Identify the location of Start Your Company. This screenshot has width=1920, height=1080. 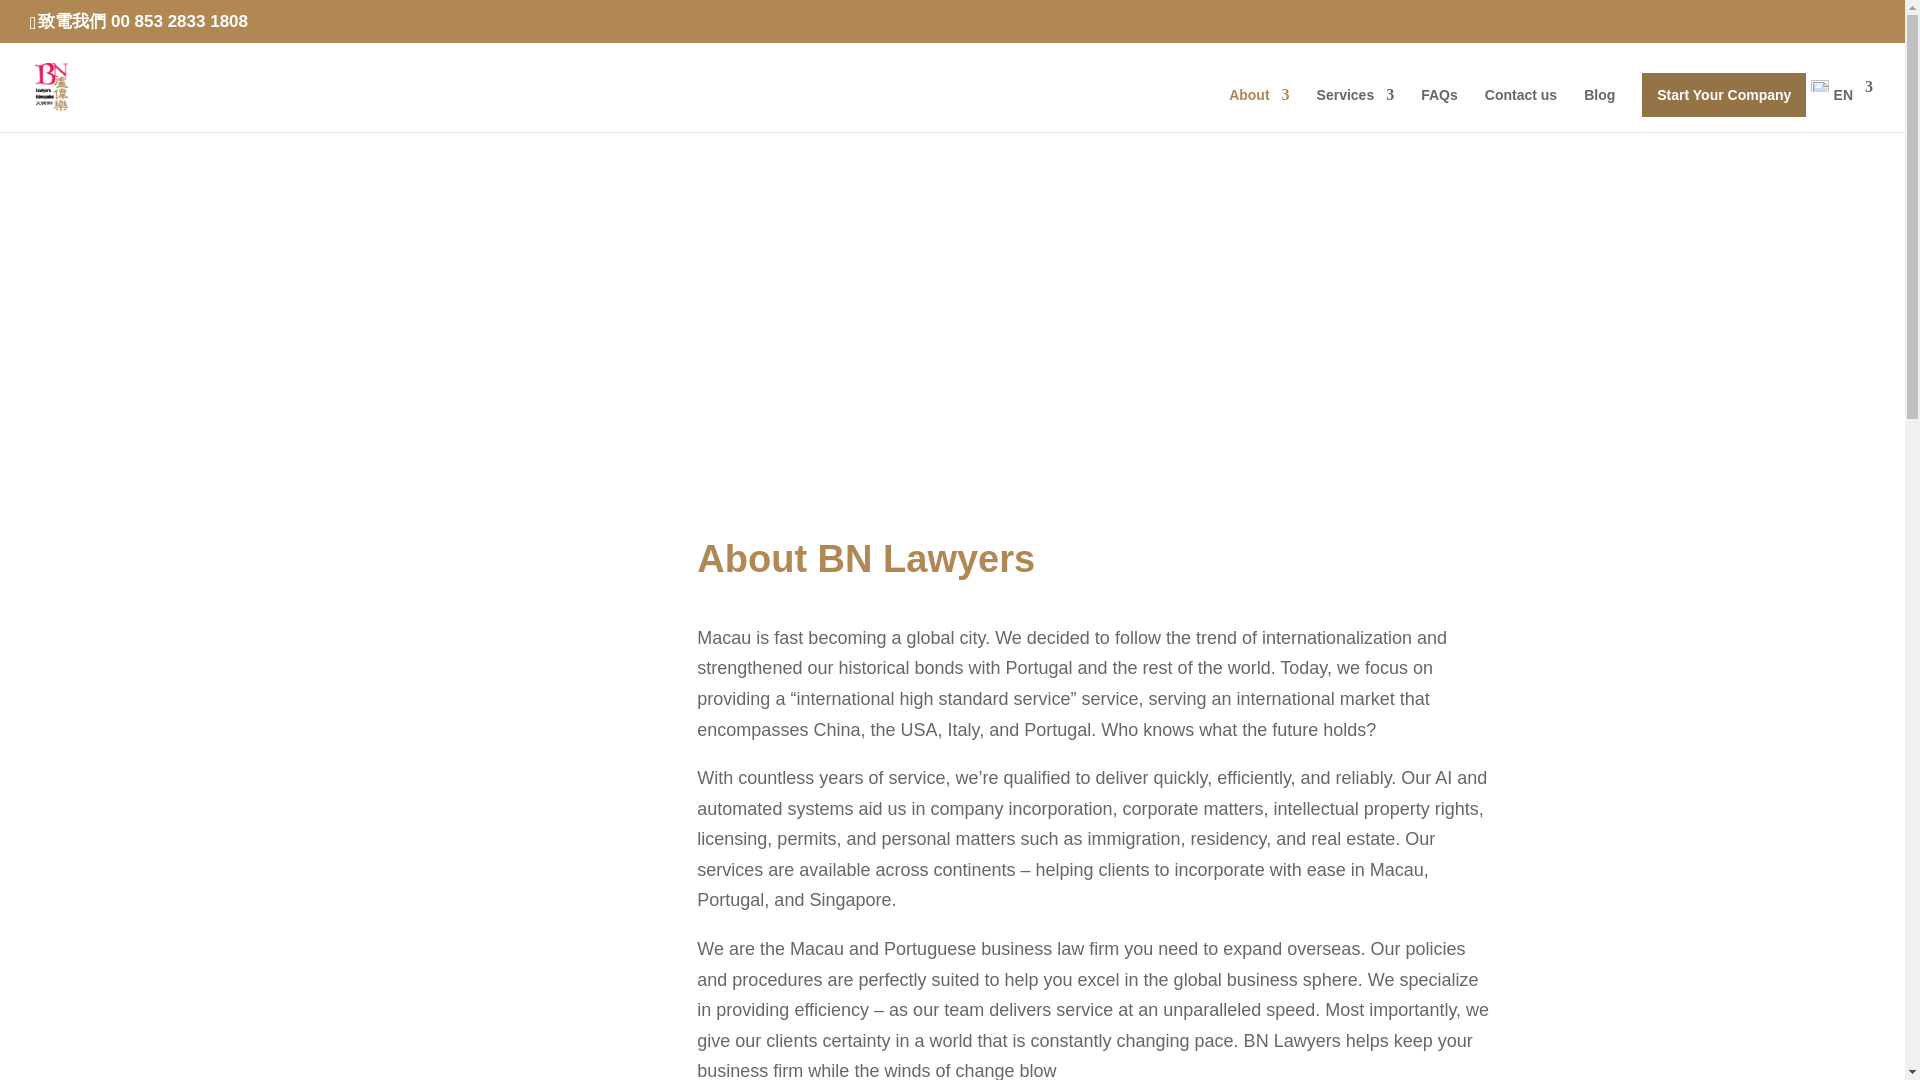
(1724, 94).